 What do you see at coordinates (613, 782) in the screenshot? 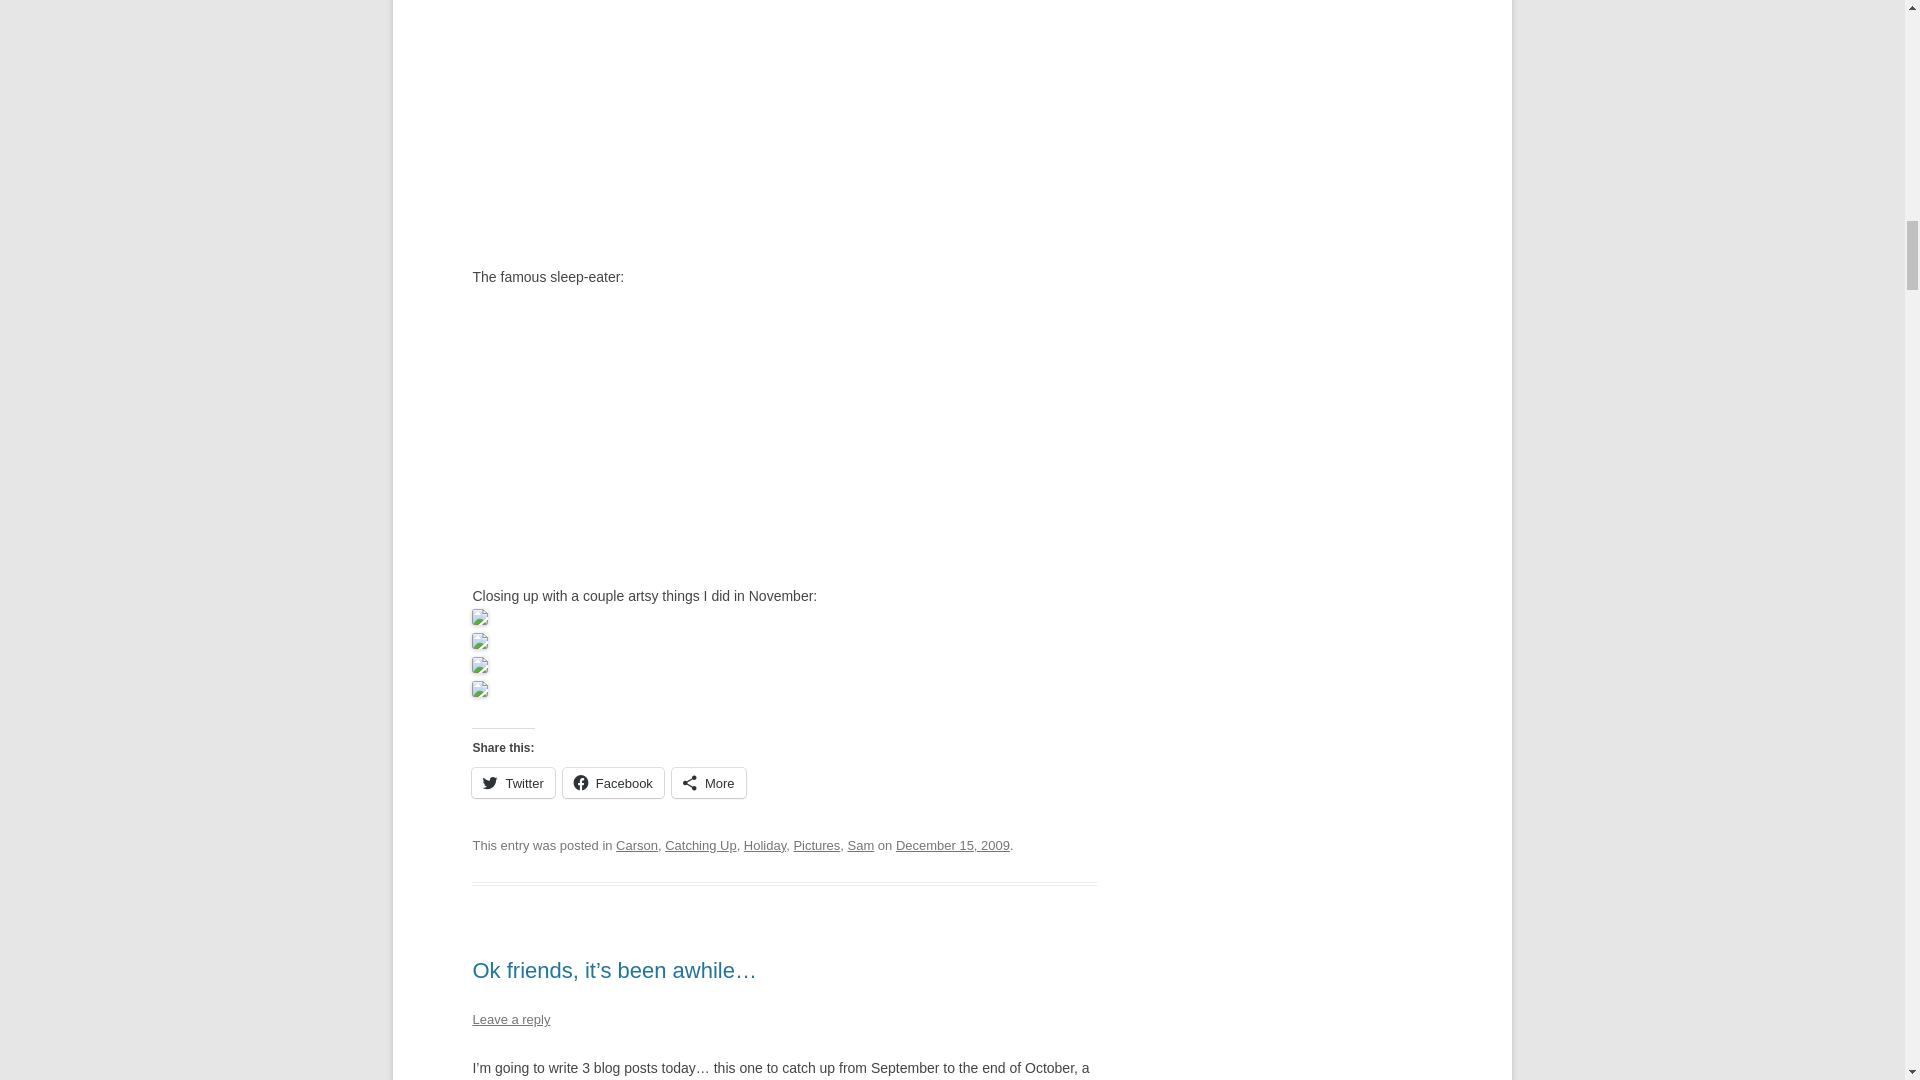
I see `Click to share on Facebook` at bounding box center [613, 782].